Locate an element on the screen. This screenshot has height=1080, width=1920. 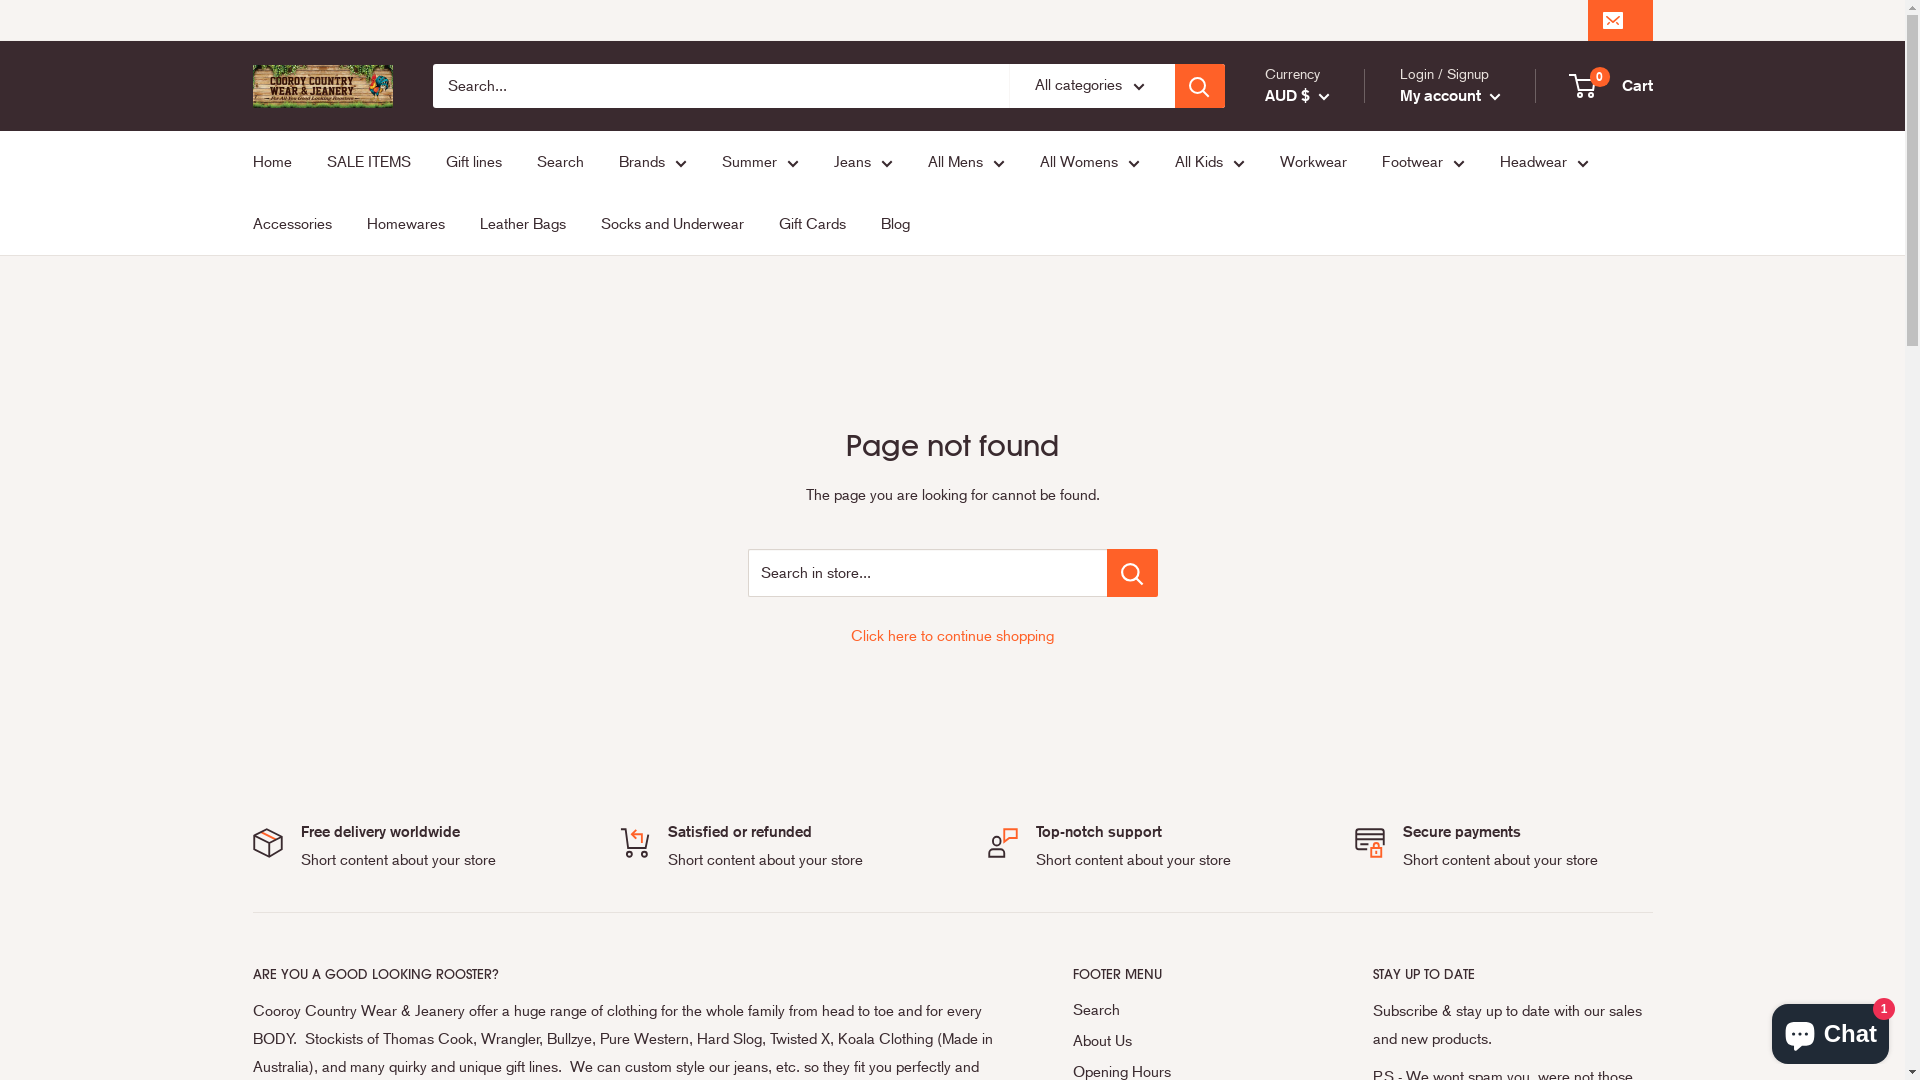
Gift lines is located at coordinates (474, 162).